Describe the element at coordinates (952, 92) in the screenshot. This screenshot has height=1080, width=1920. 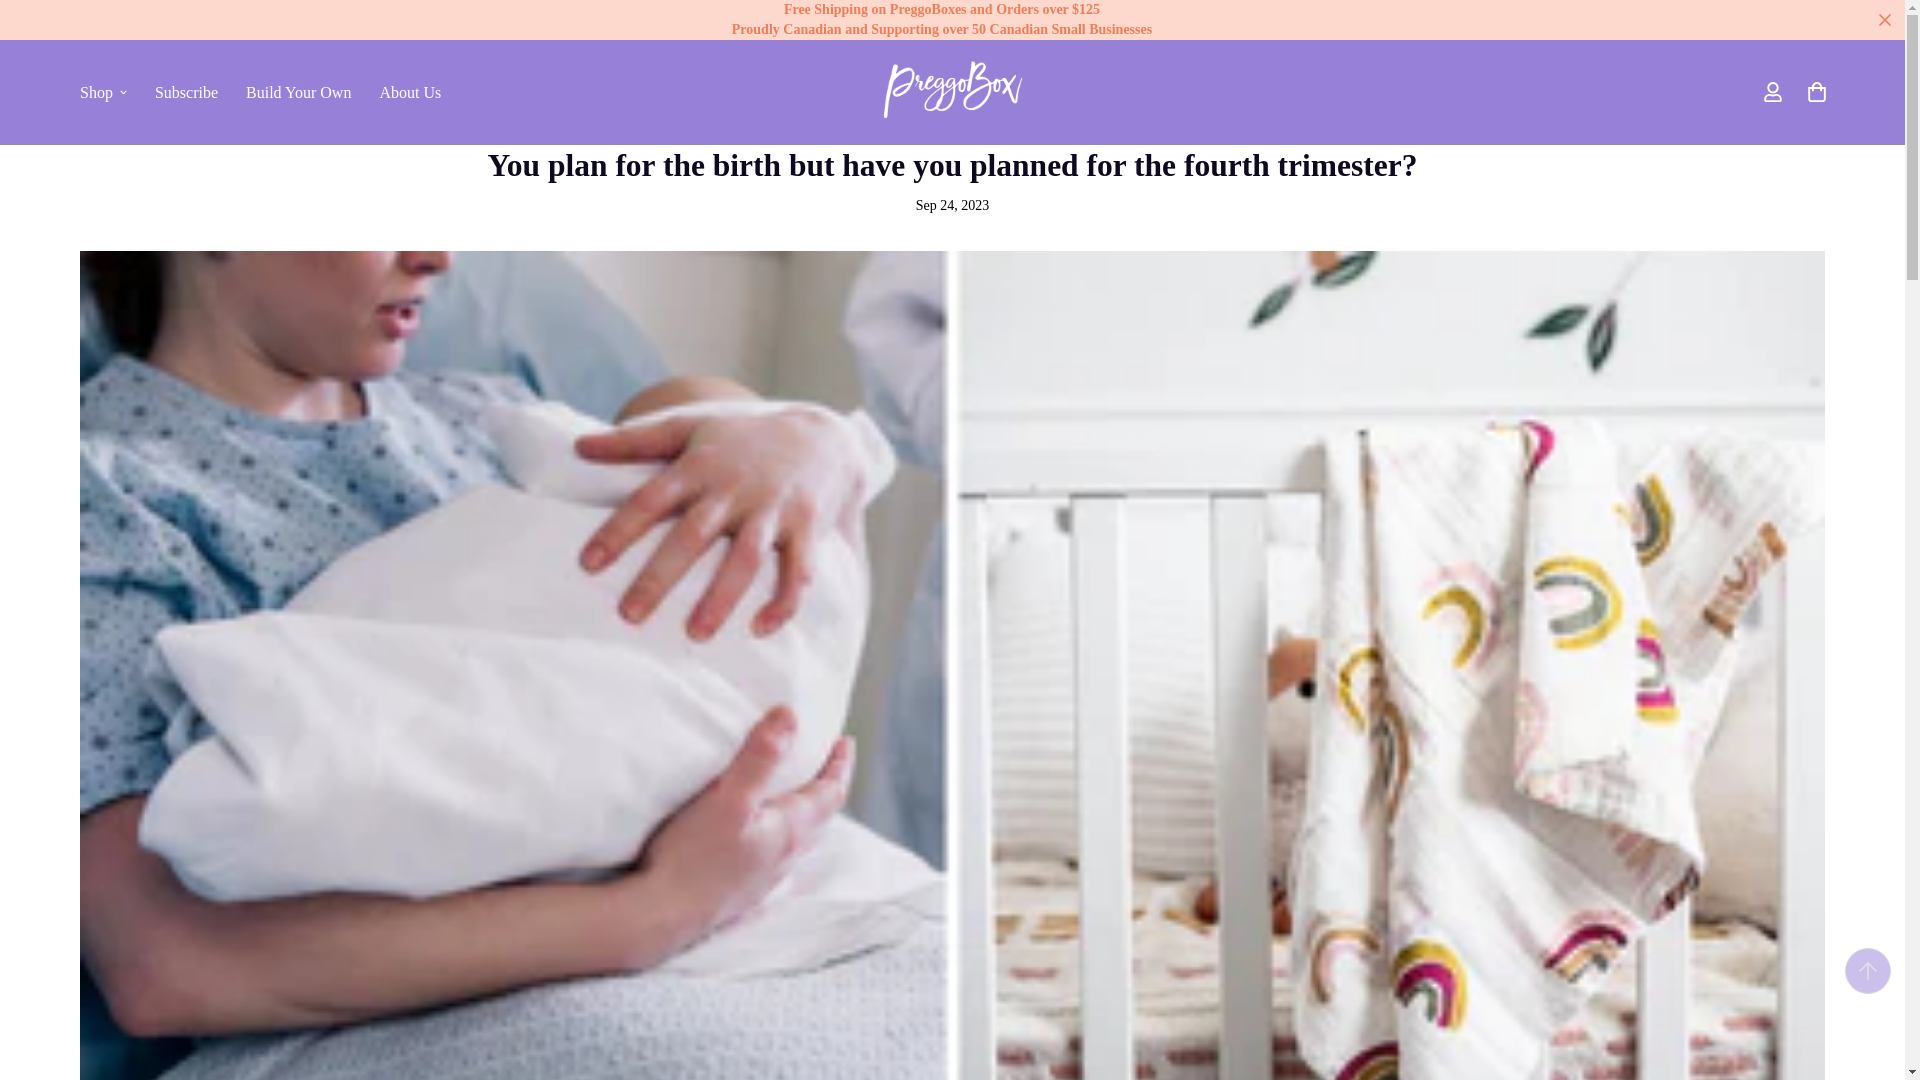
I see `PreggoBox` at that location.